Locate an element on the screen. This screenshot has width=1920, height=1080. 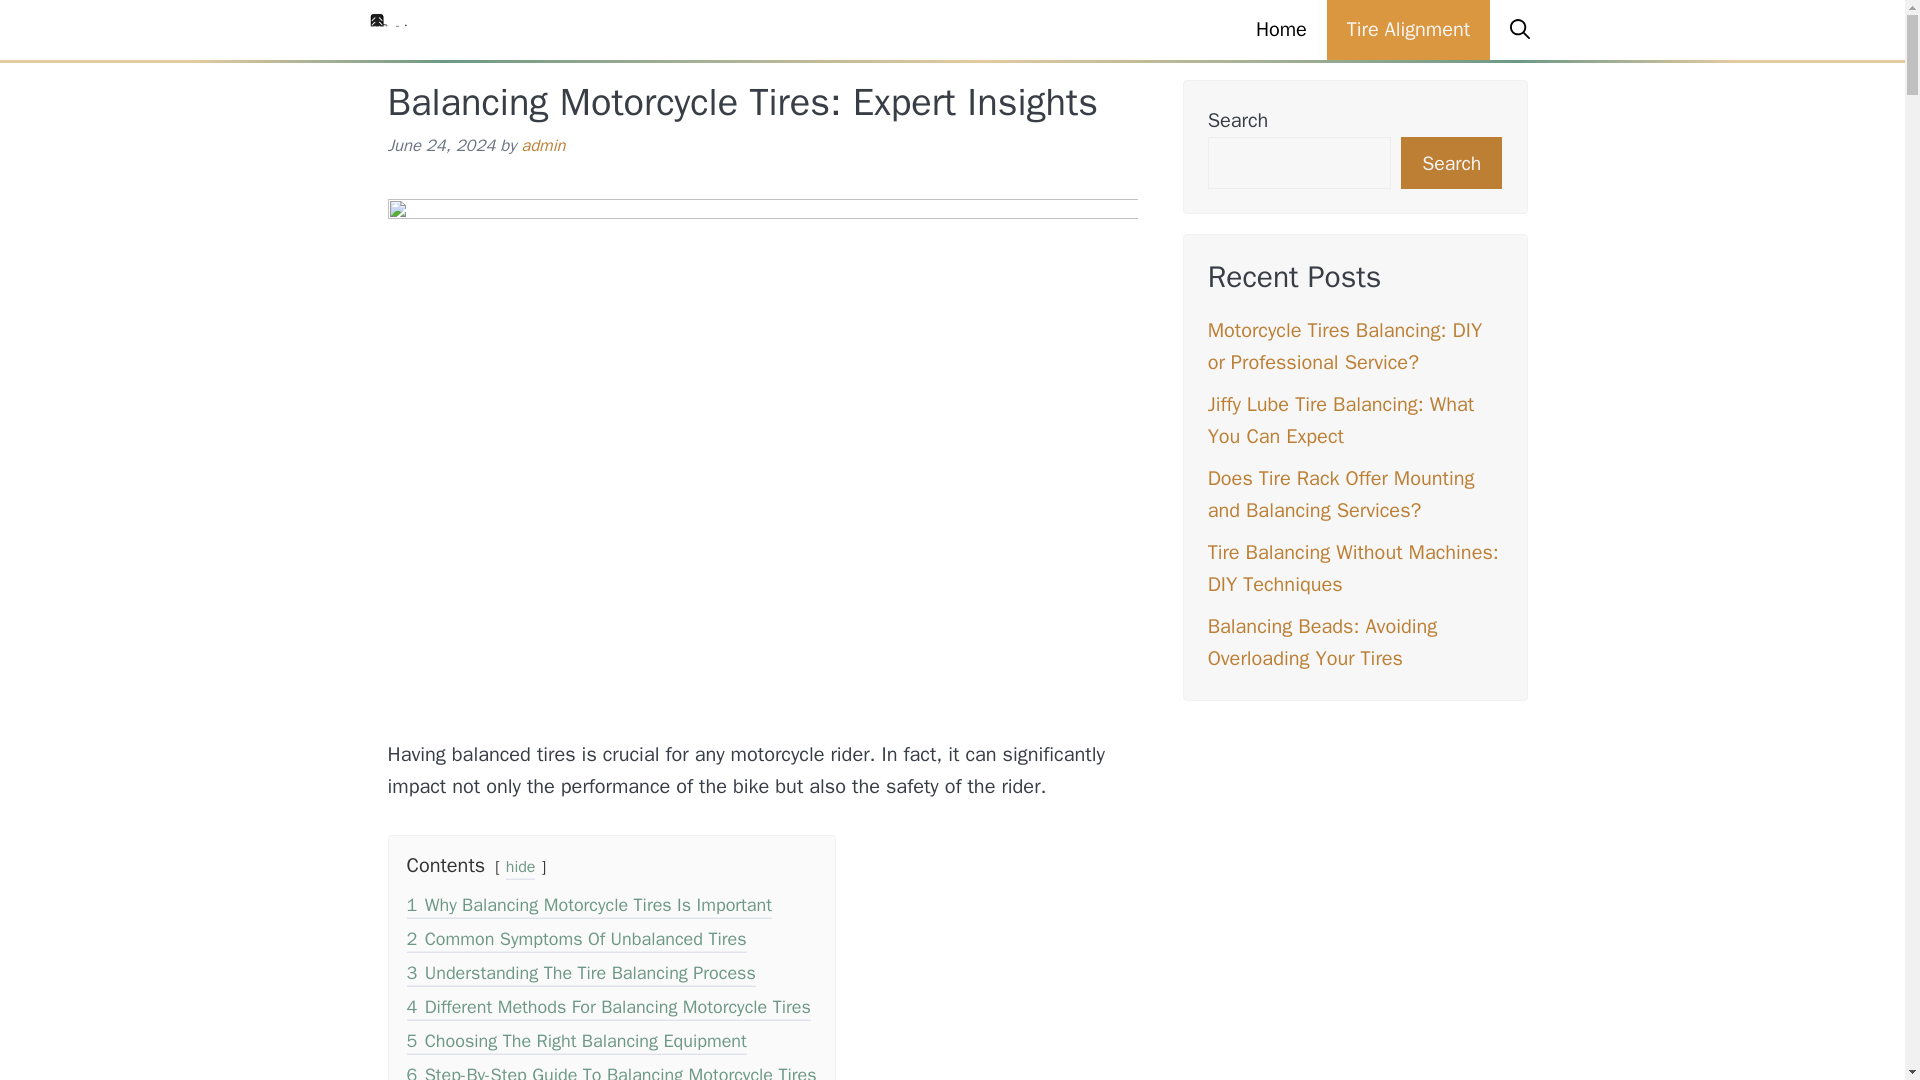
3 Understanding The Tire Balancing Process is located at coordinates (580, 976).